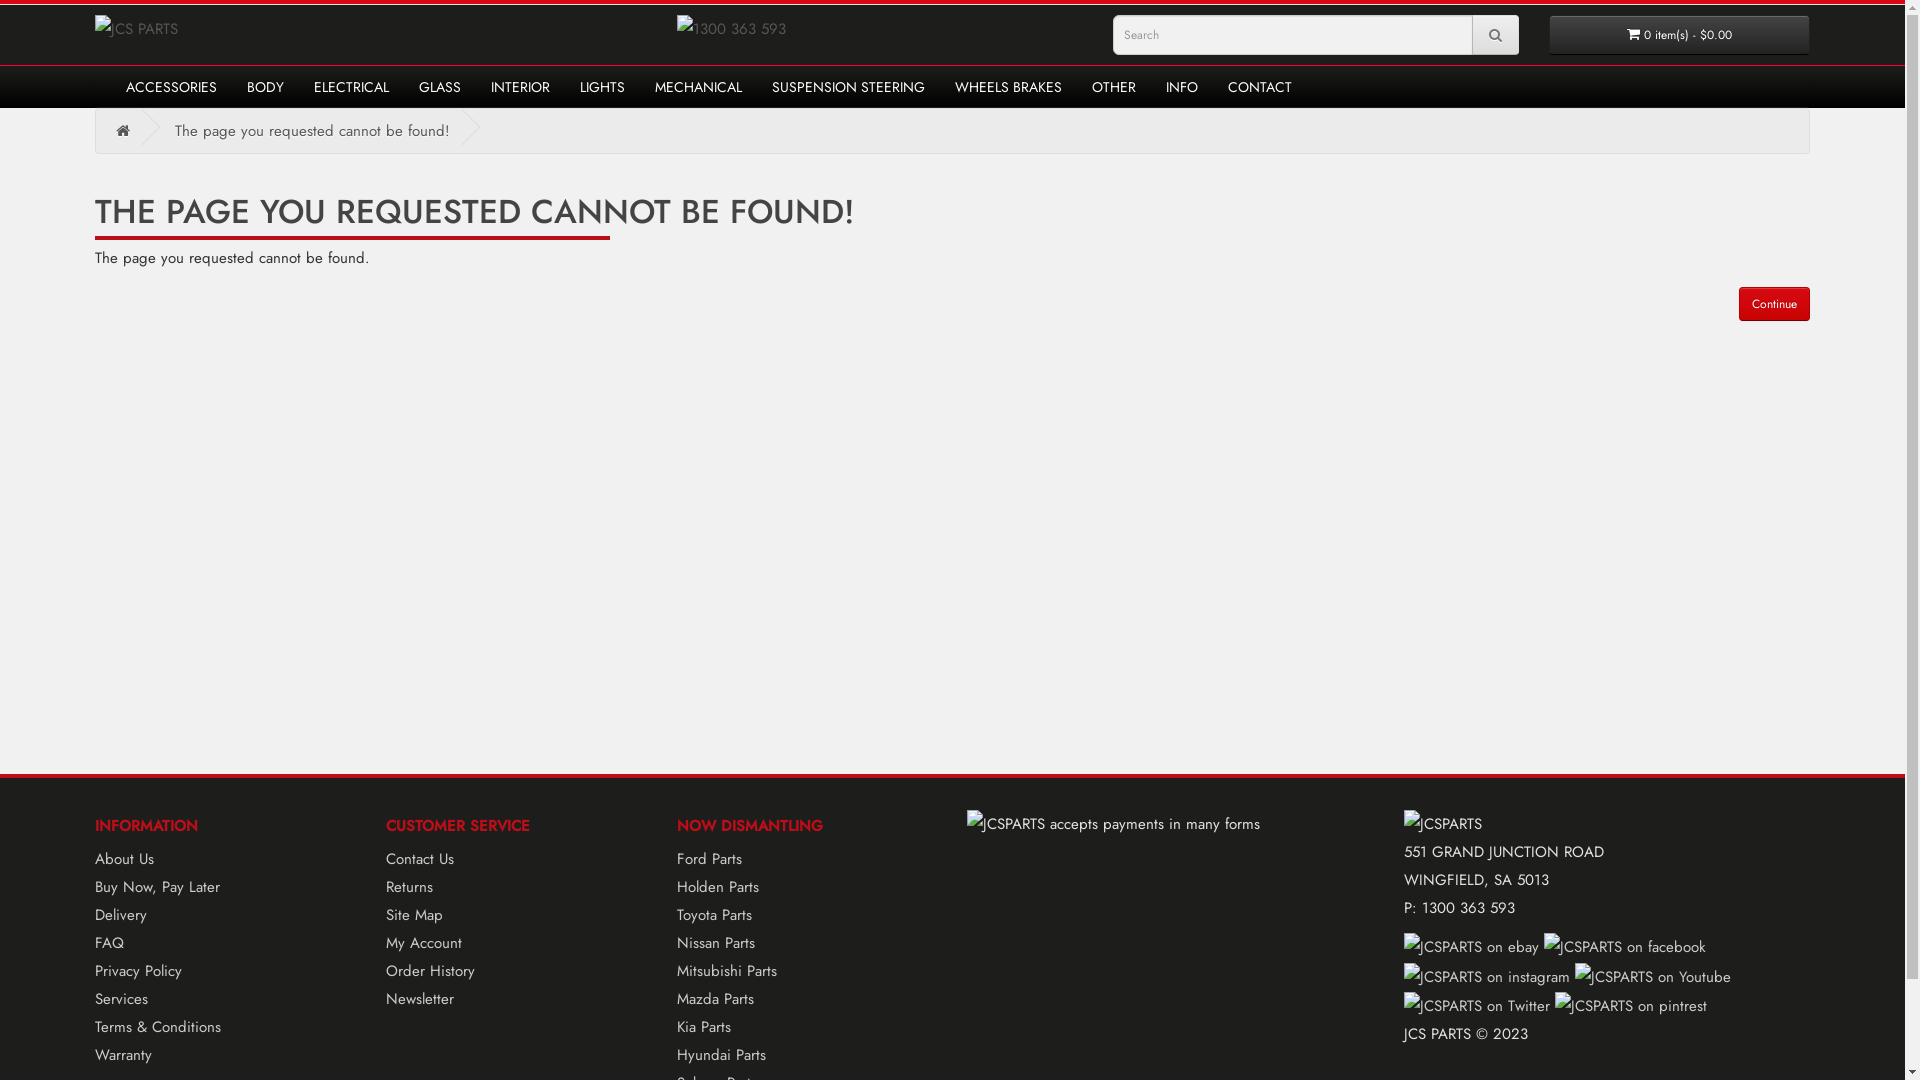  I want to click on Kia Parts, so click(704, 1027).